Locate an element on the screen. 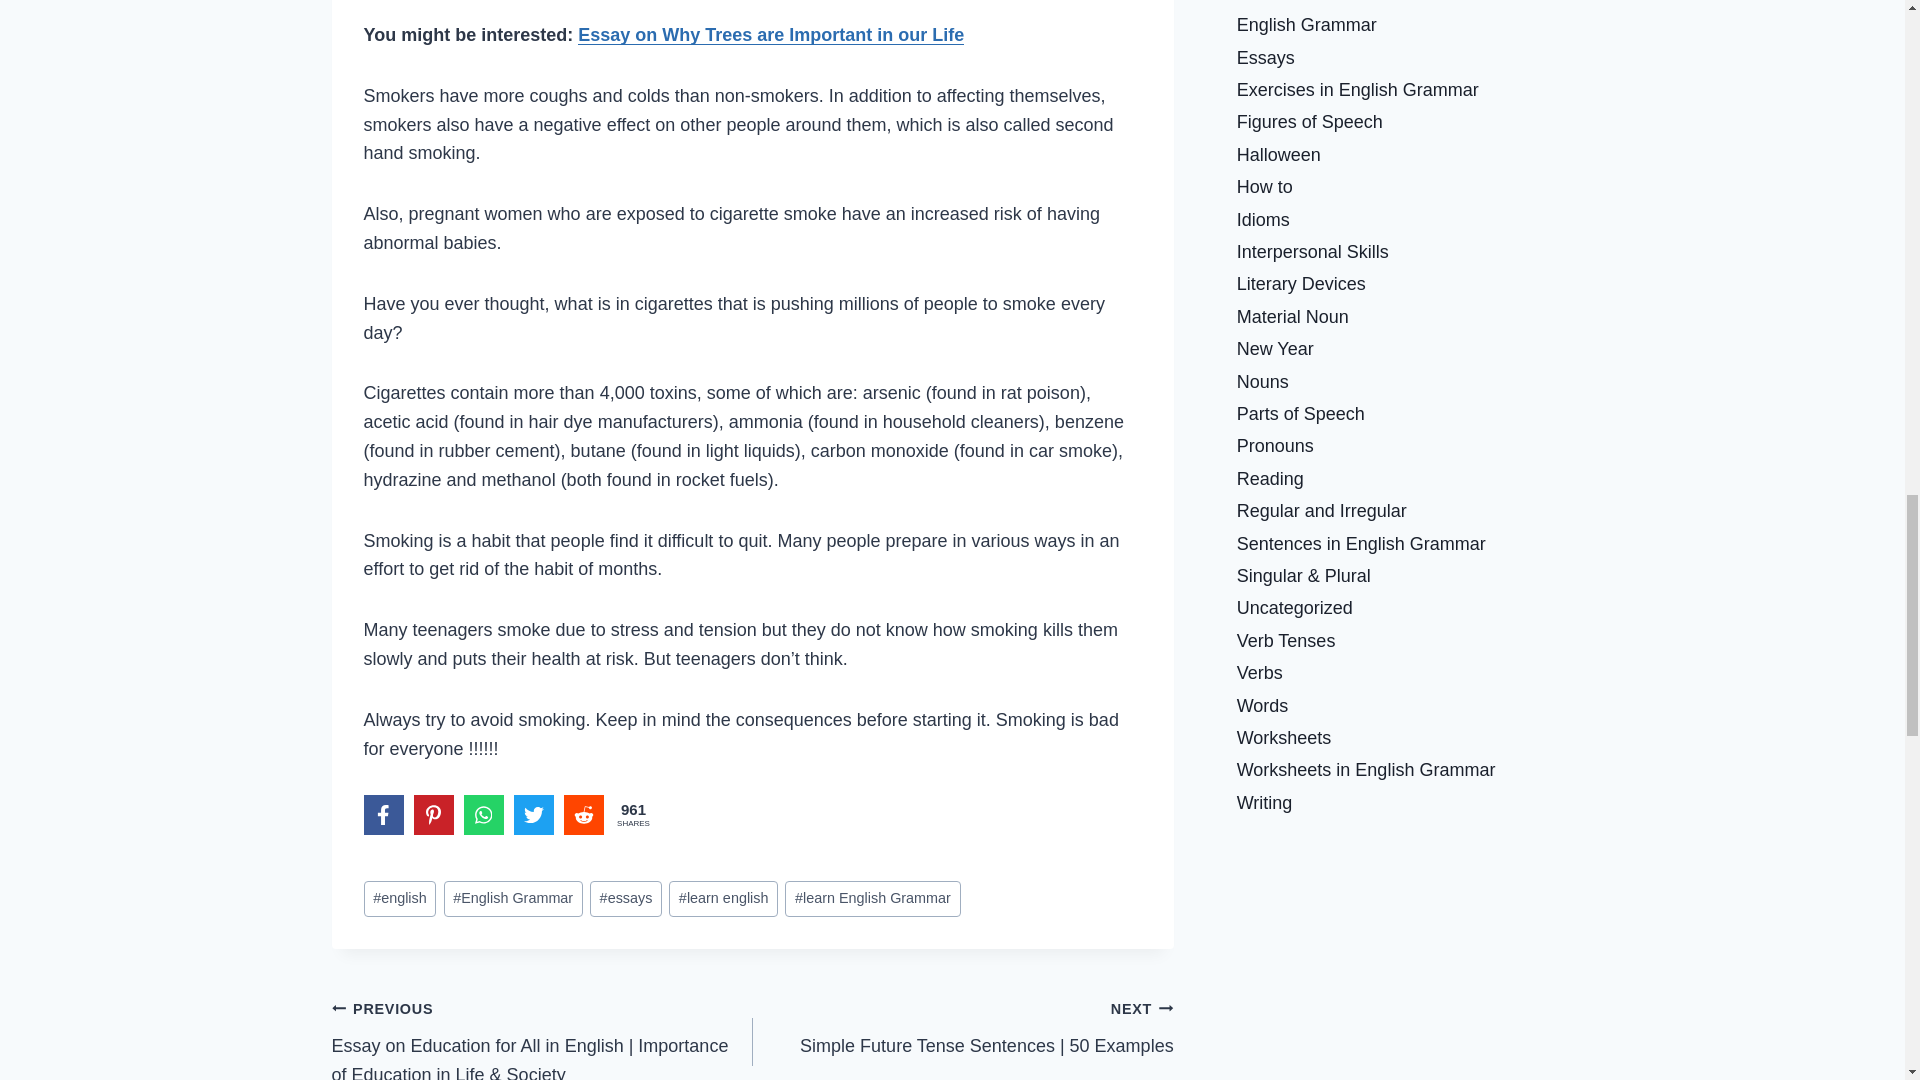  English Grammar is located at coordinates (513, 900).